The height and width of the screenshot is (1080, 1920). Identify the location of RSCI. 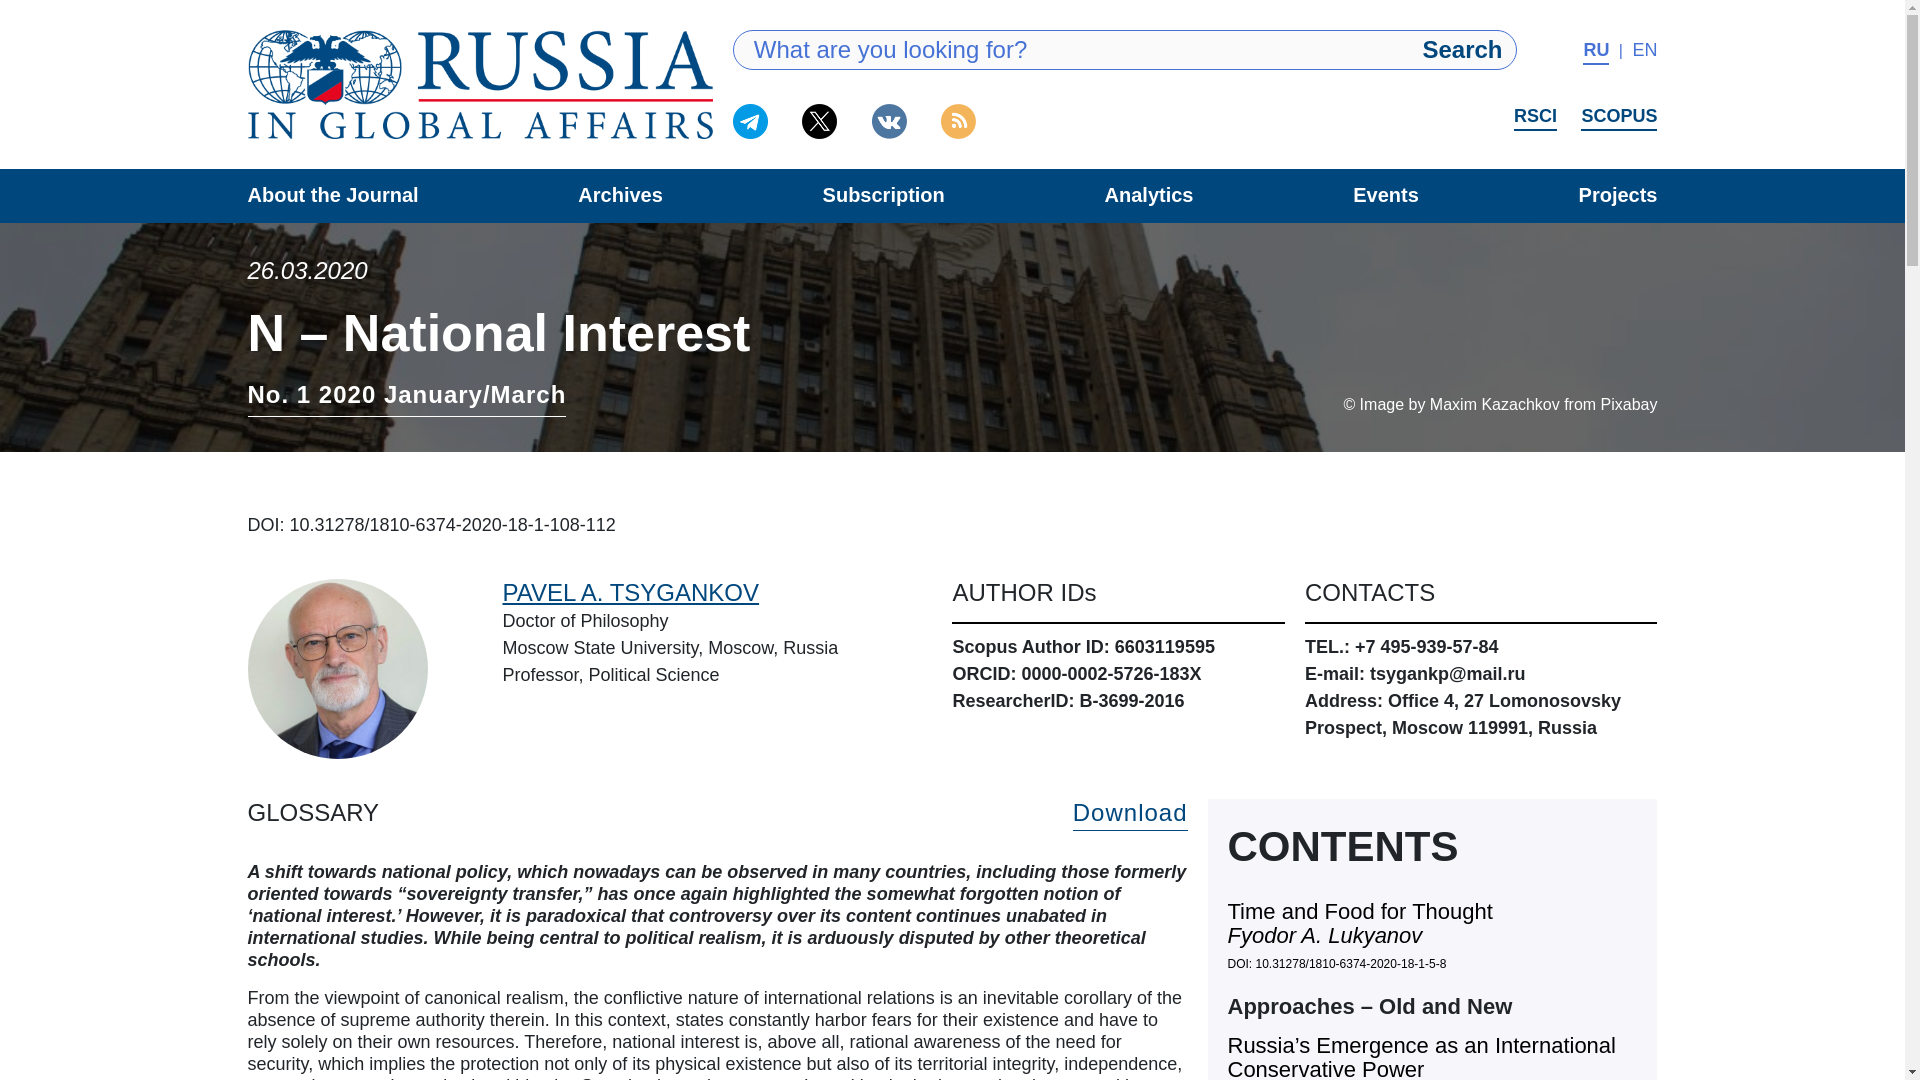
(1536, 118).